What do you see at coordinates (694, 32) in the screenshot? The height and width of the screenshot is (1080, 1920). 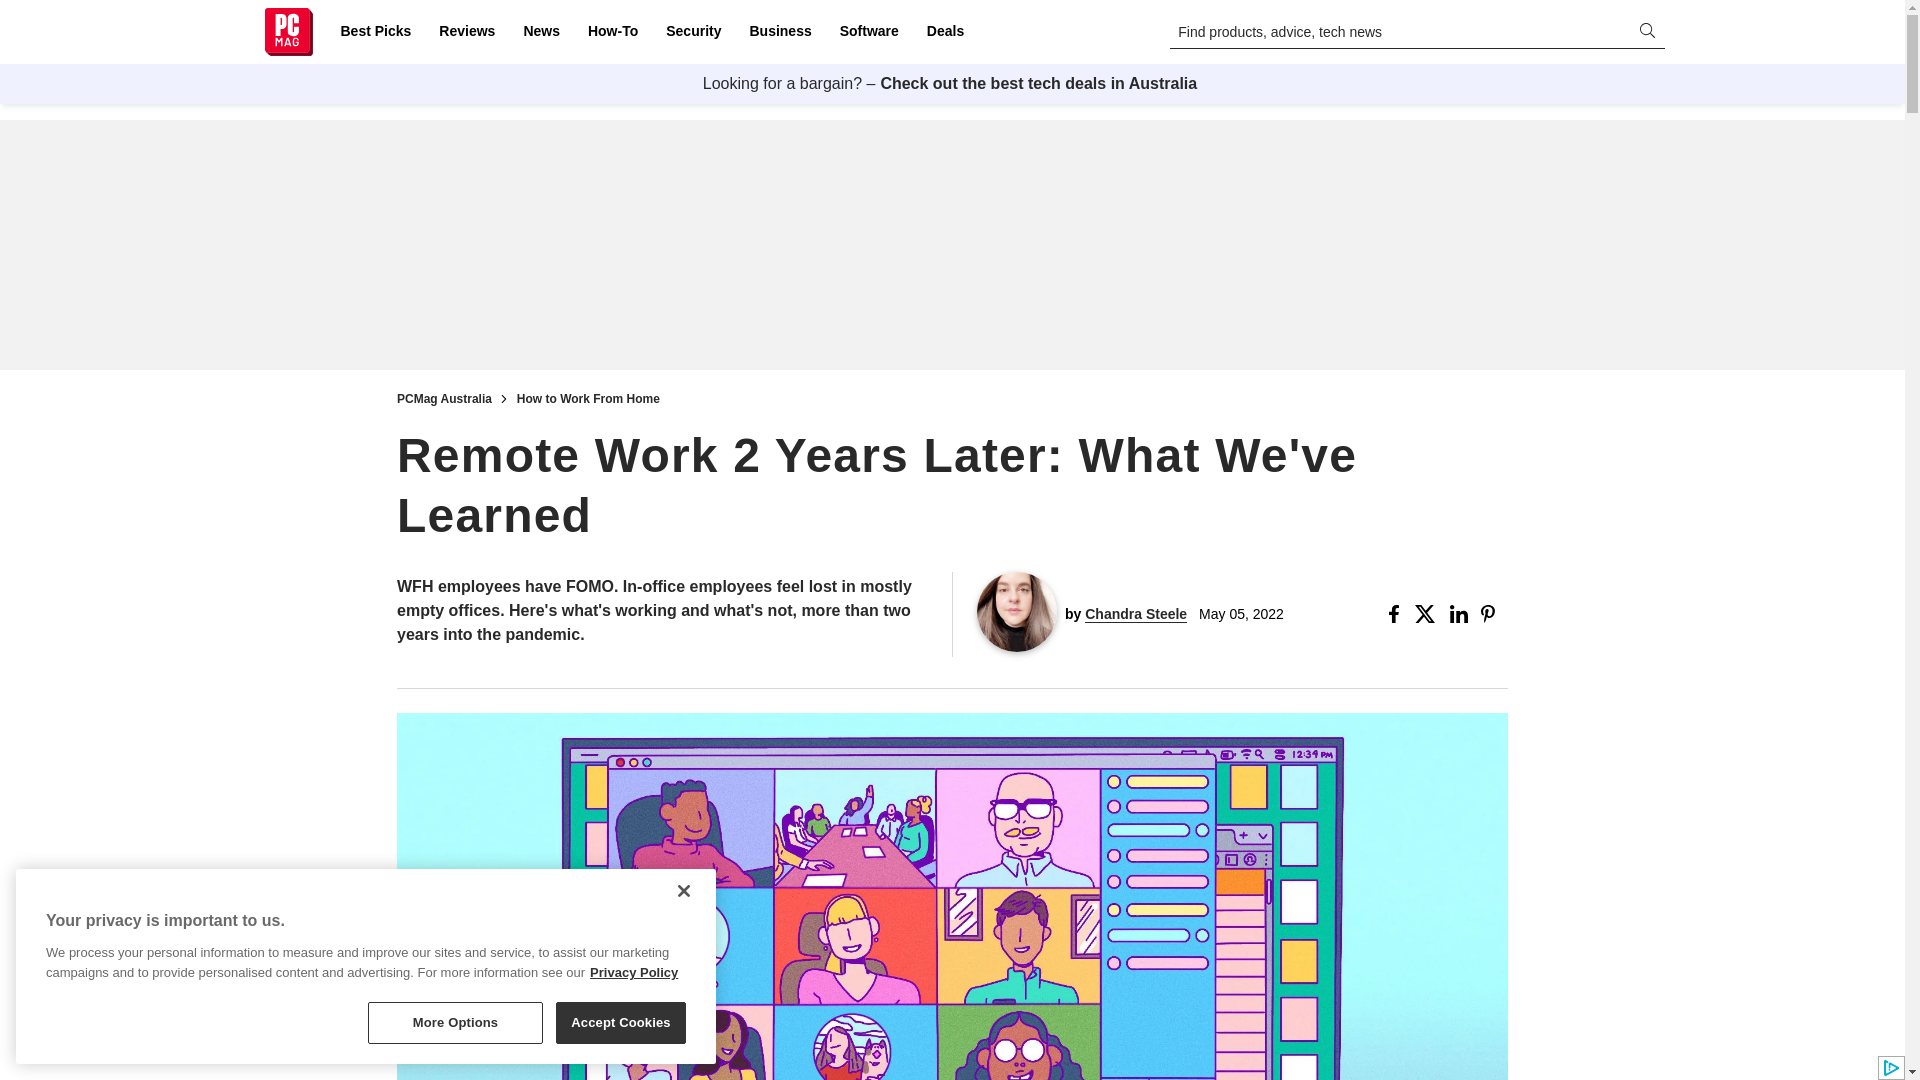 I see `Security` at bounding box center [694, 32].